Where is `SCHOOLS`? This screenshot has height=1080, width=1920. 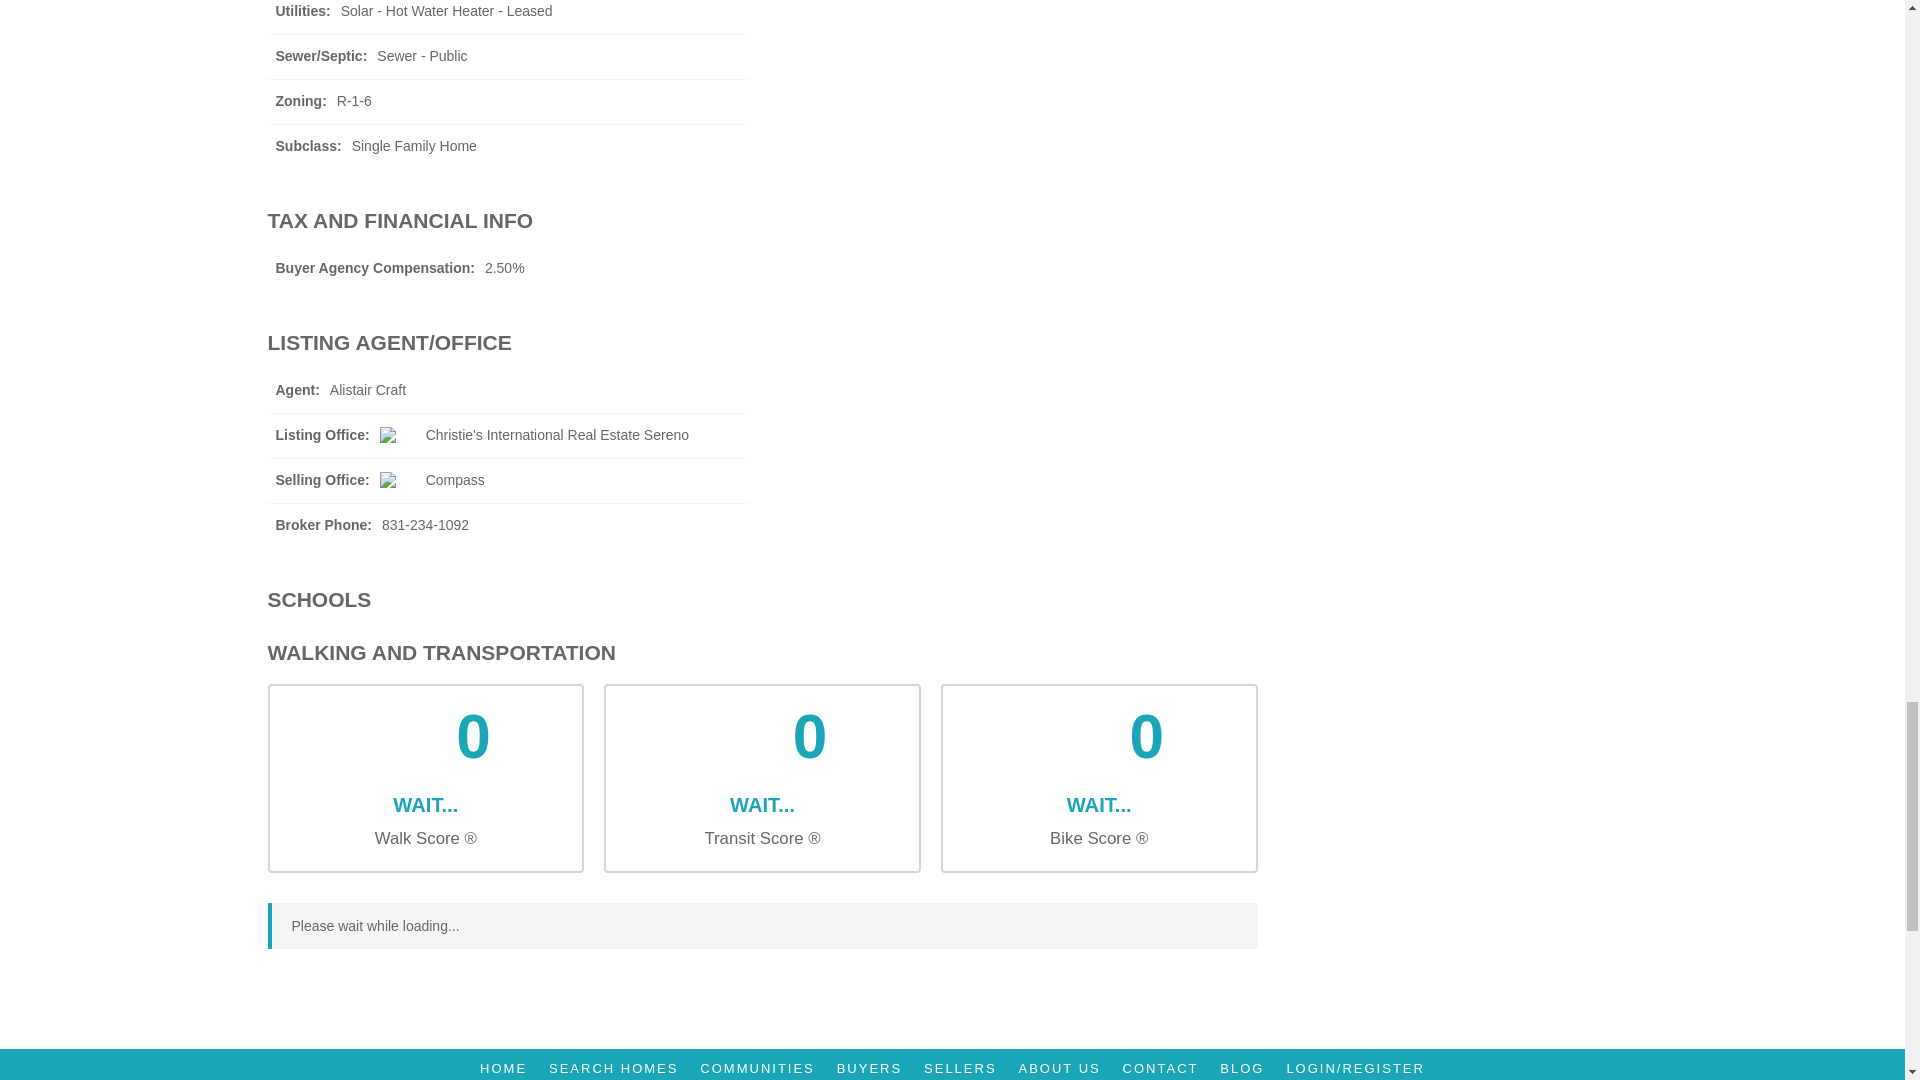 SCHOOLS is located at coordinates (762, 599).